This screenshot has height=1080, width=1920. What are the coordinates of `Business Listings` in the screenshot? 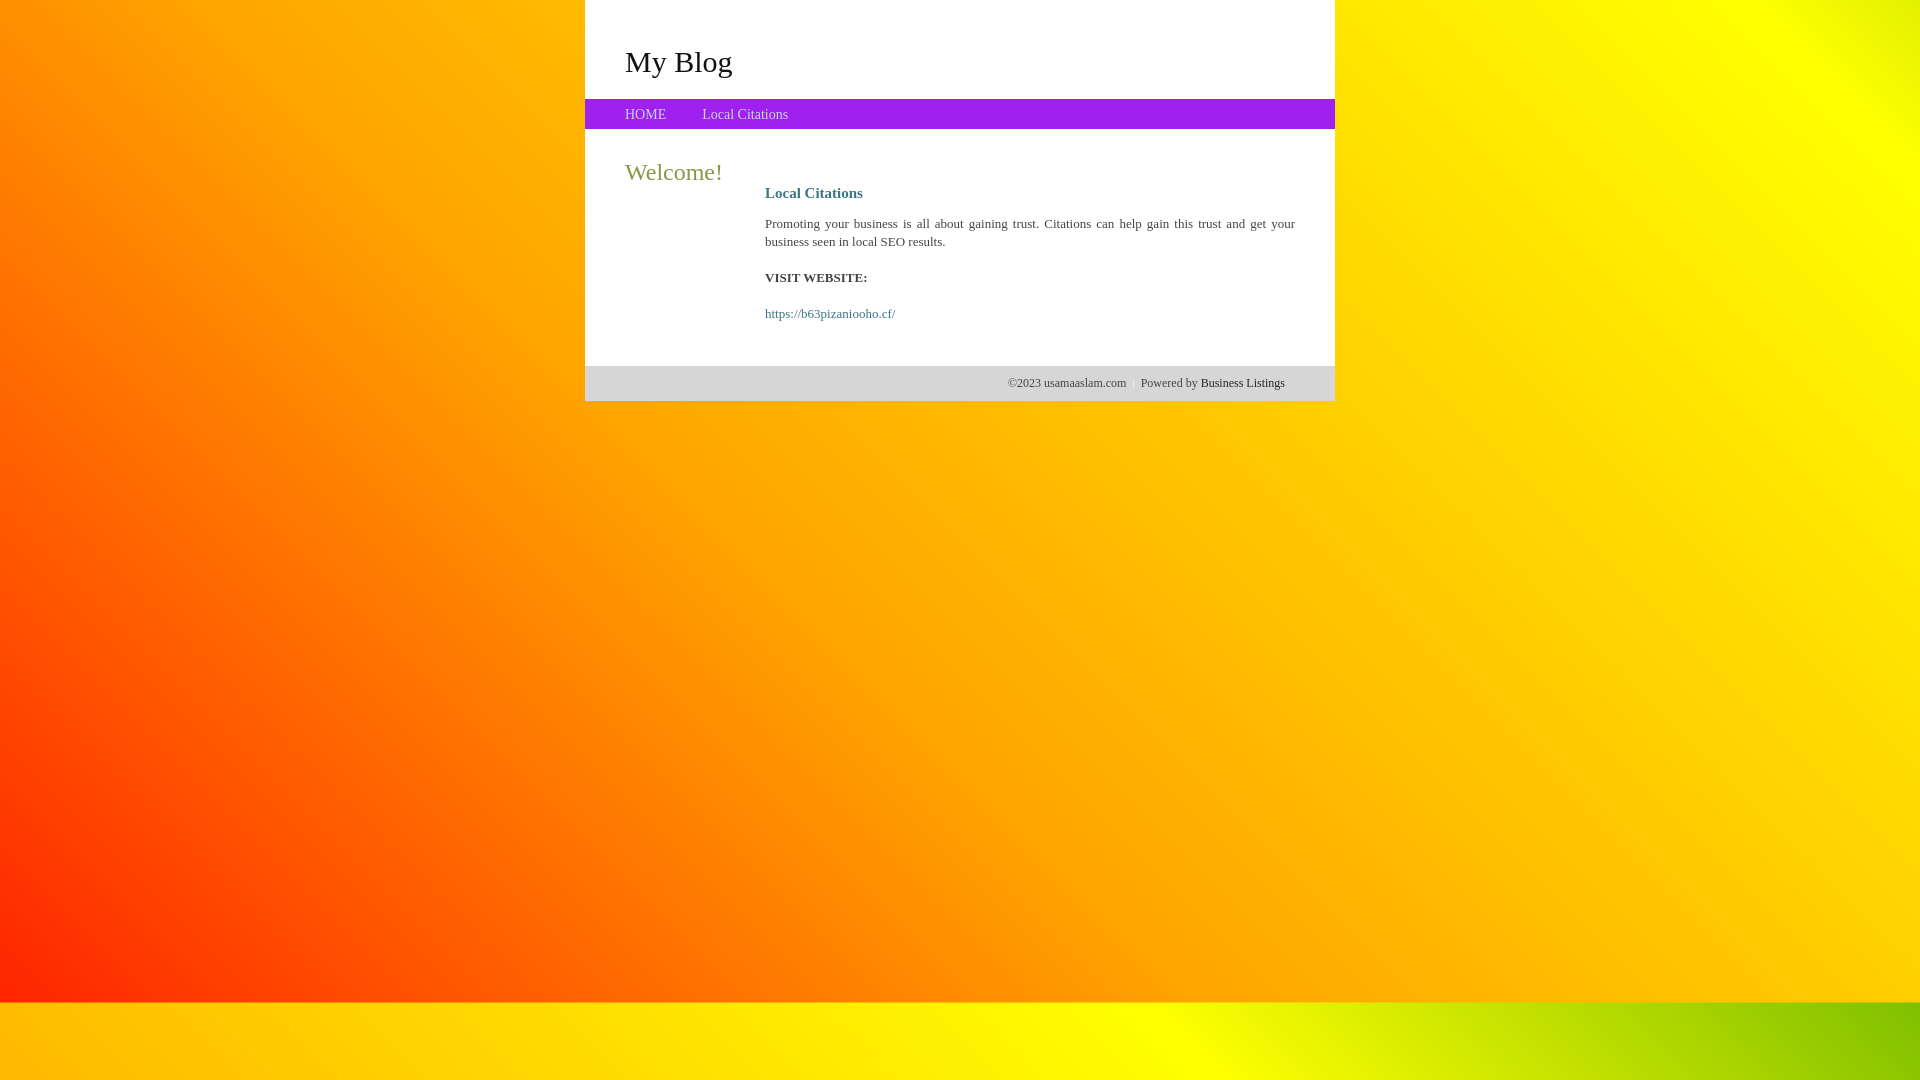 It's located at (1243, 383).